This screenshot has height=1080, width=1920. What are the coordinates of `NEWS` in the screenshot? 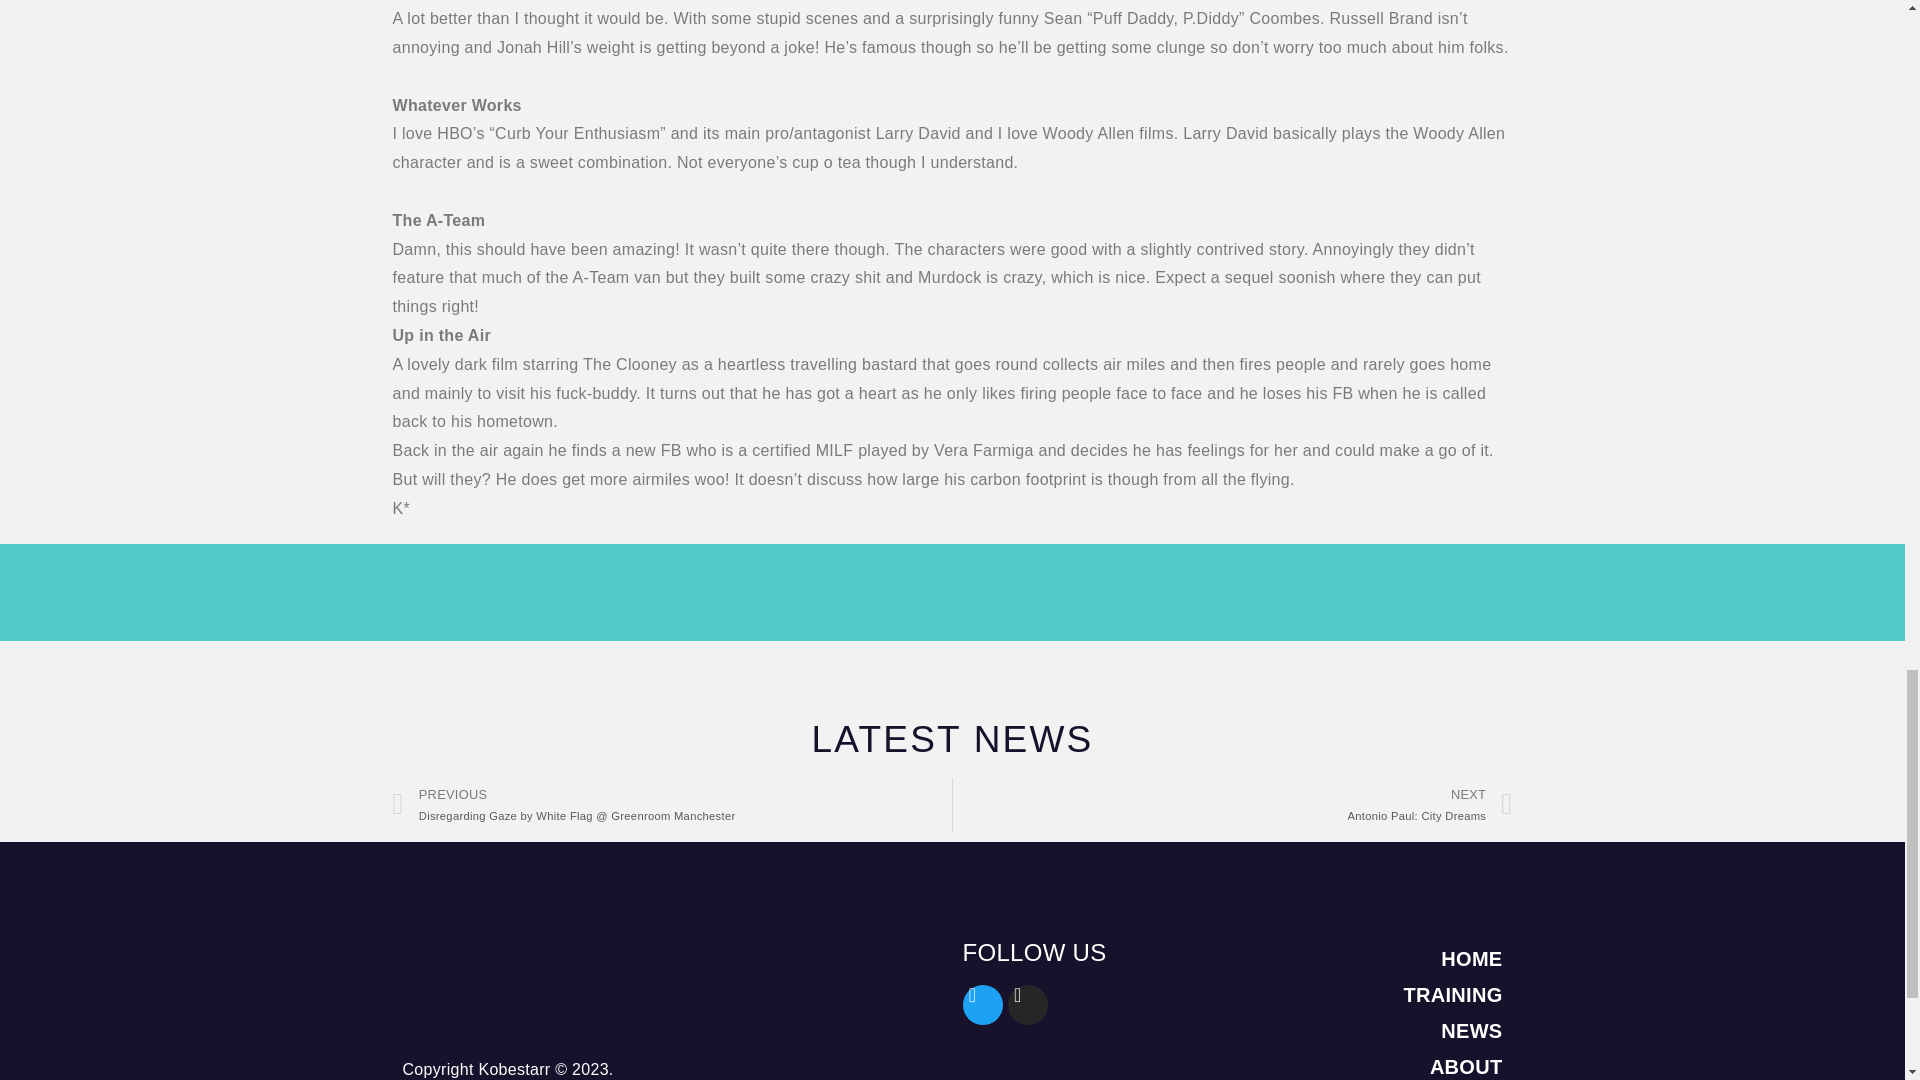 It's located at (1346, 958).